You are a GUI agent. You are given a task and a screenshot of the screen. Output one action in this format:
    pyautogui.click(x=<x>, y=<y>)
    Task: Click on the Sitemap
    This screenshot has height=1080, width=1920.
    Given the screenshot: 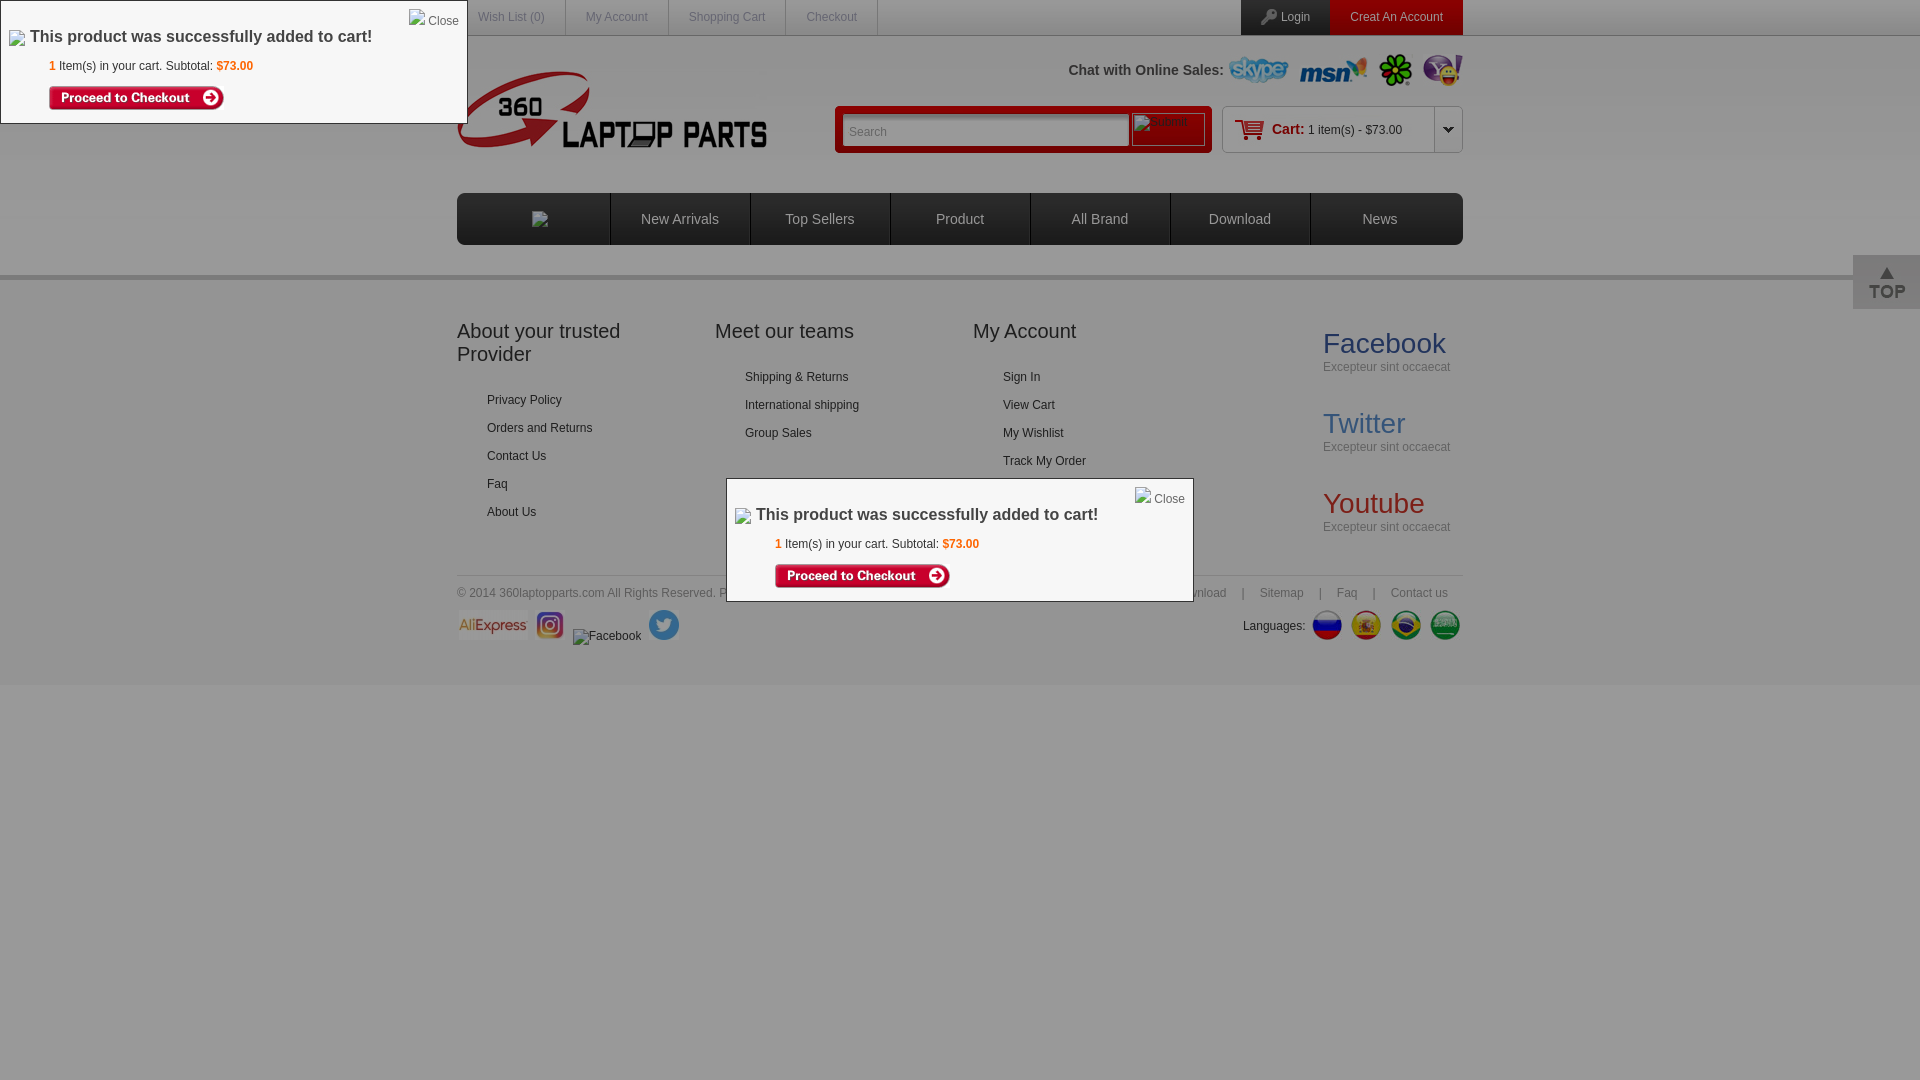 What is the action you would take?
    pyautogui.click(x=1282, y=593)
    